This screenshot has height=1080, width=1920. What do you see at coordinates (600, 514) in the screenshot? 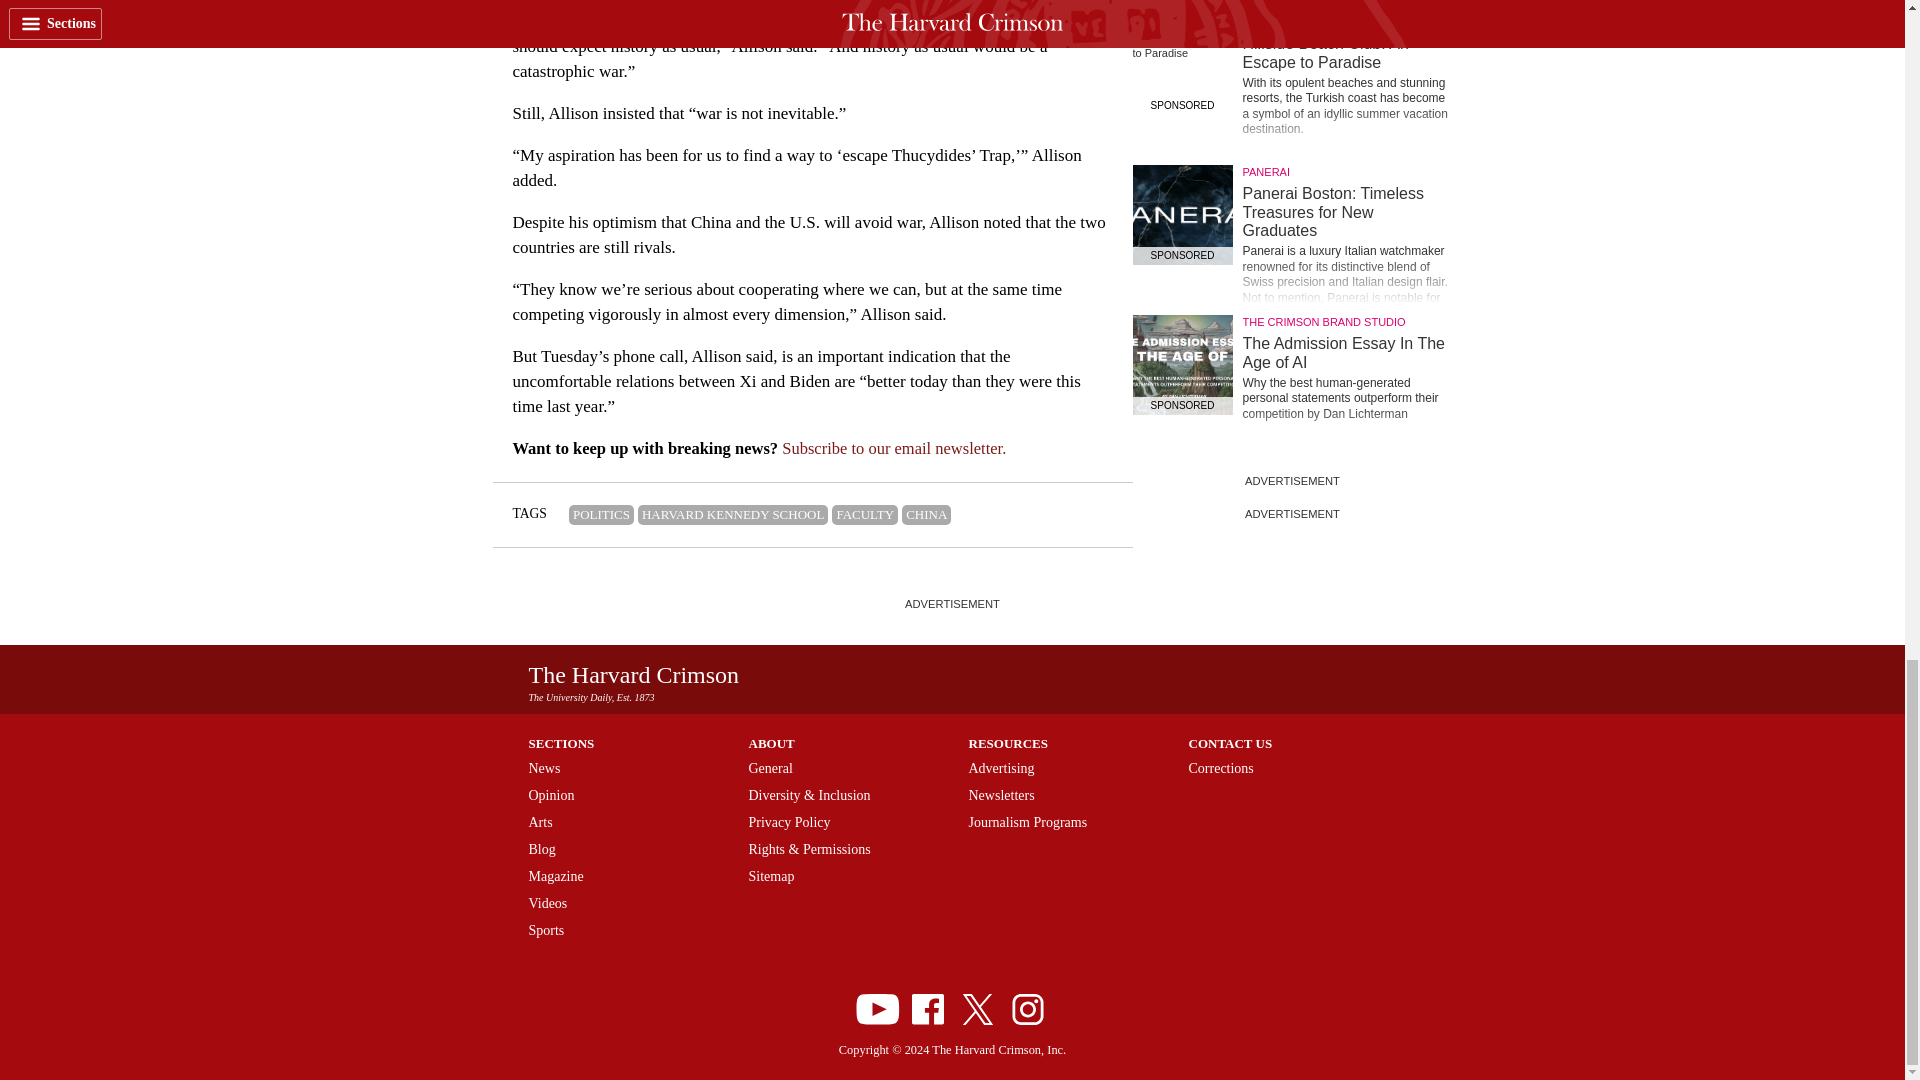
I see `POLITICS` at bounding box center [600, 514].